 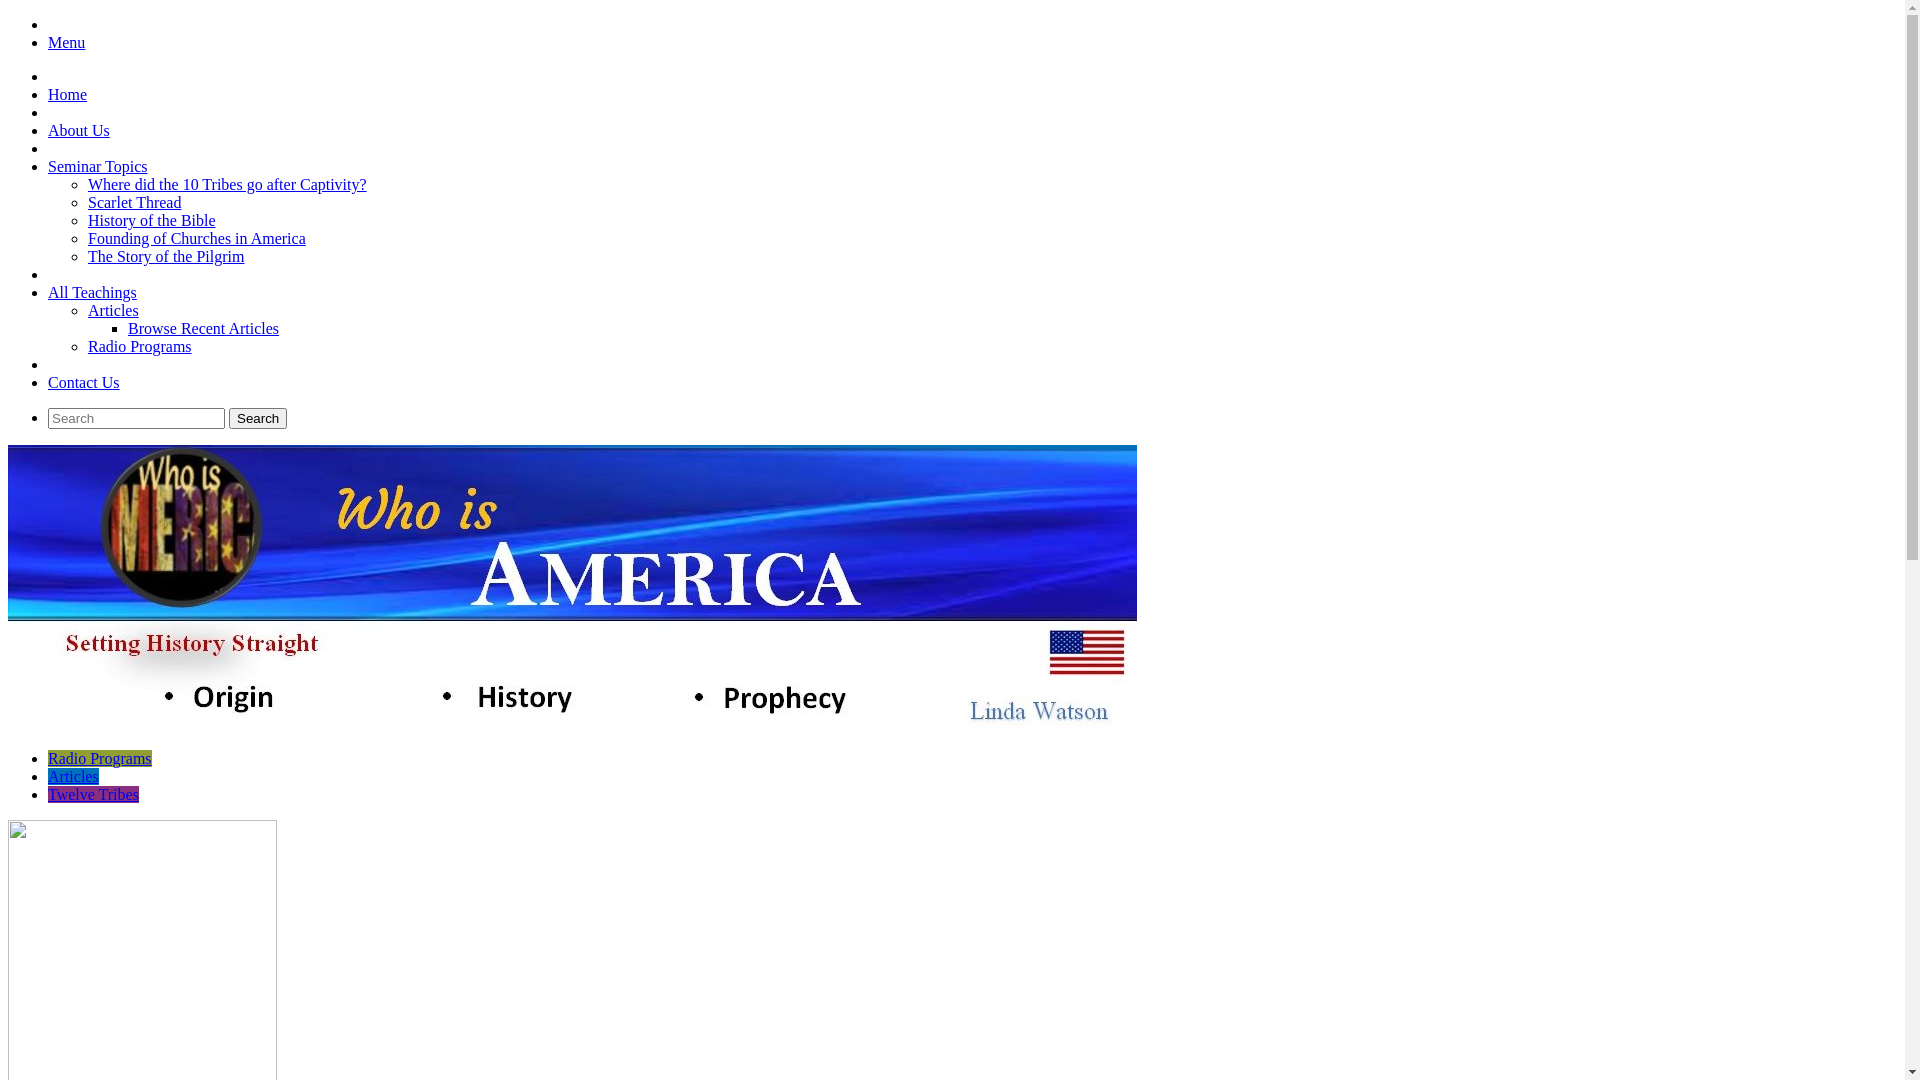 I want to click on Scarlet Thread, so click(x=134, y=202).